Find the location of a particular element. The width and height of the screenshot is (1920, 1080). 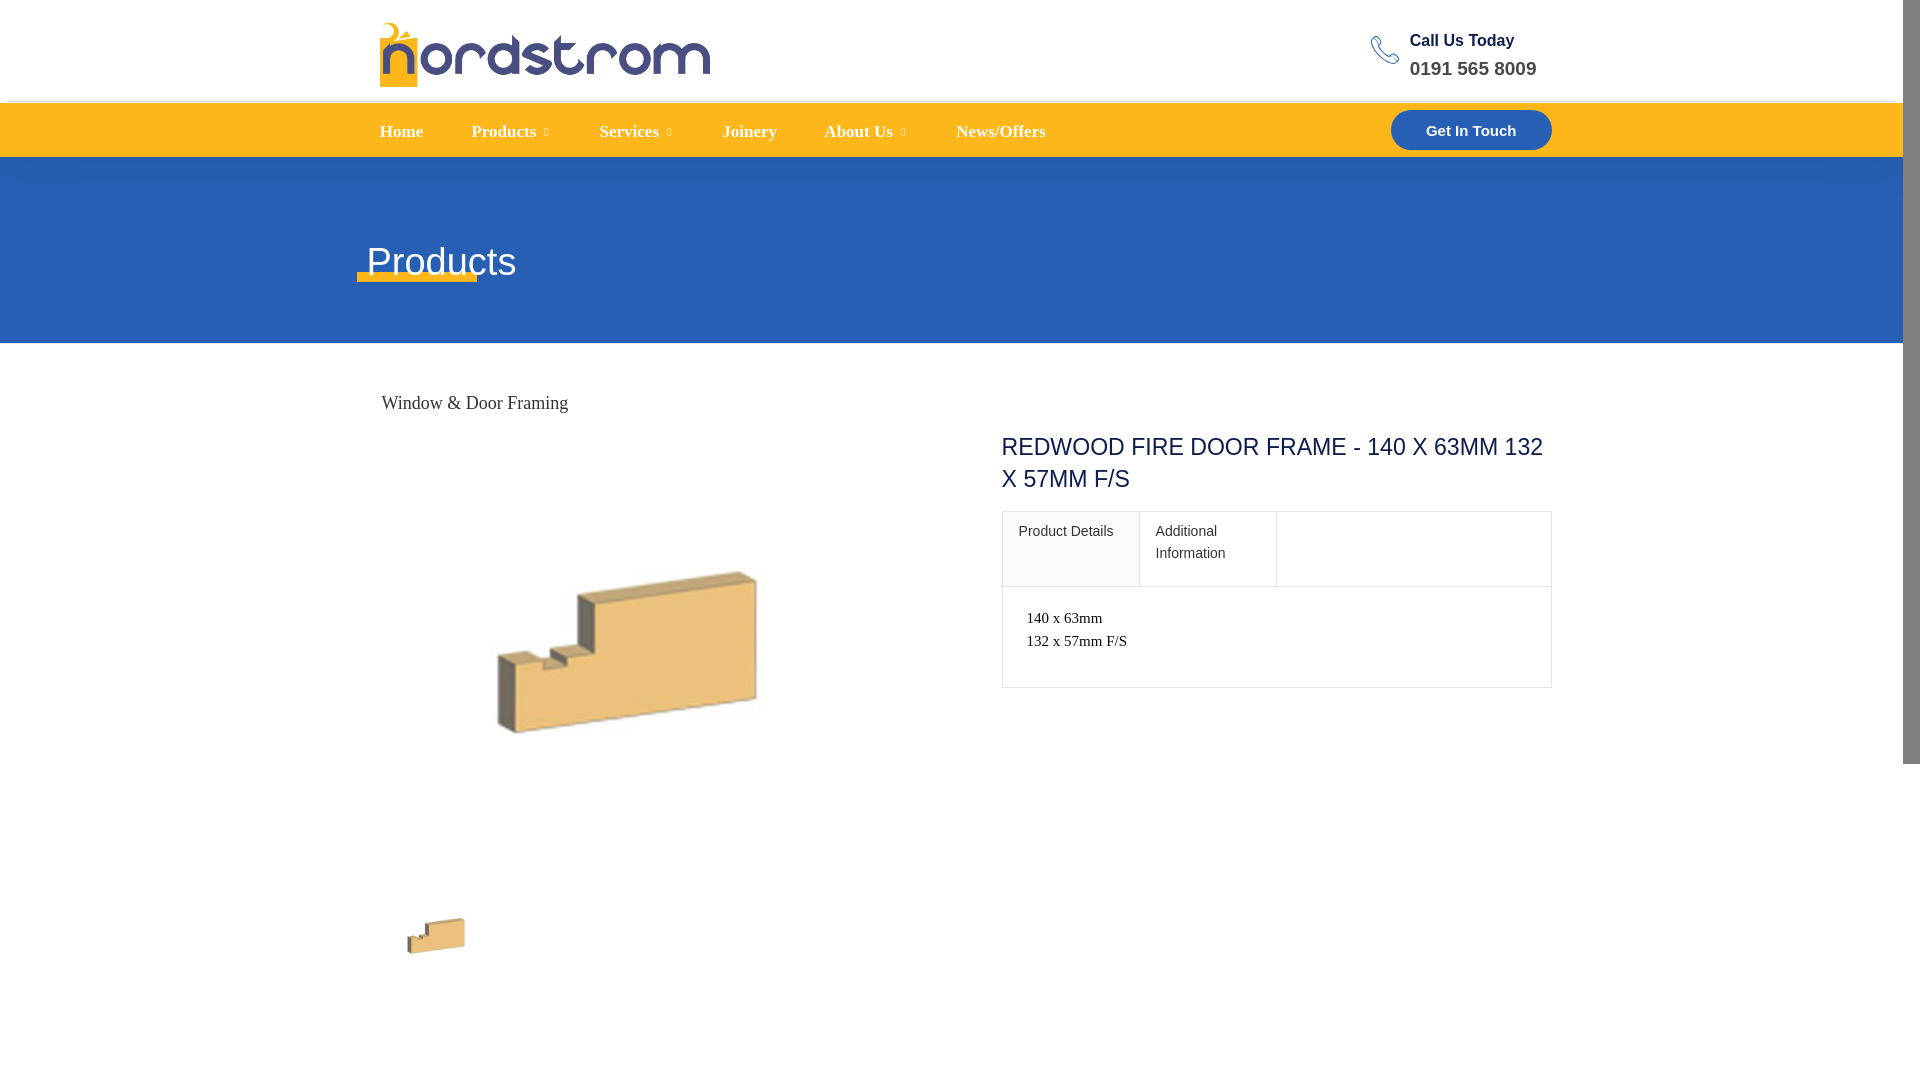

About Us is located at coordinates (862, 132).